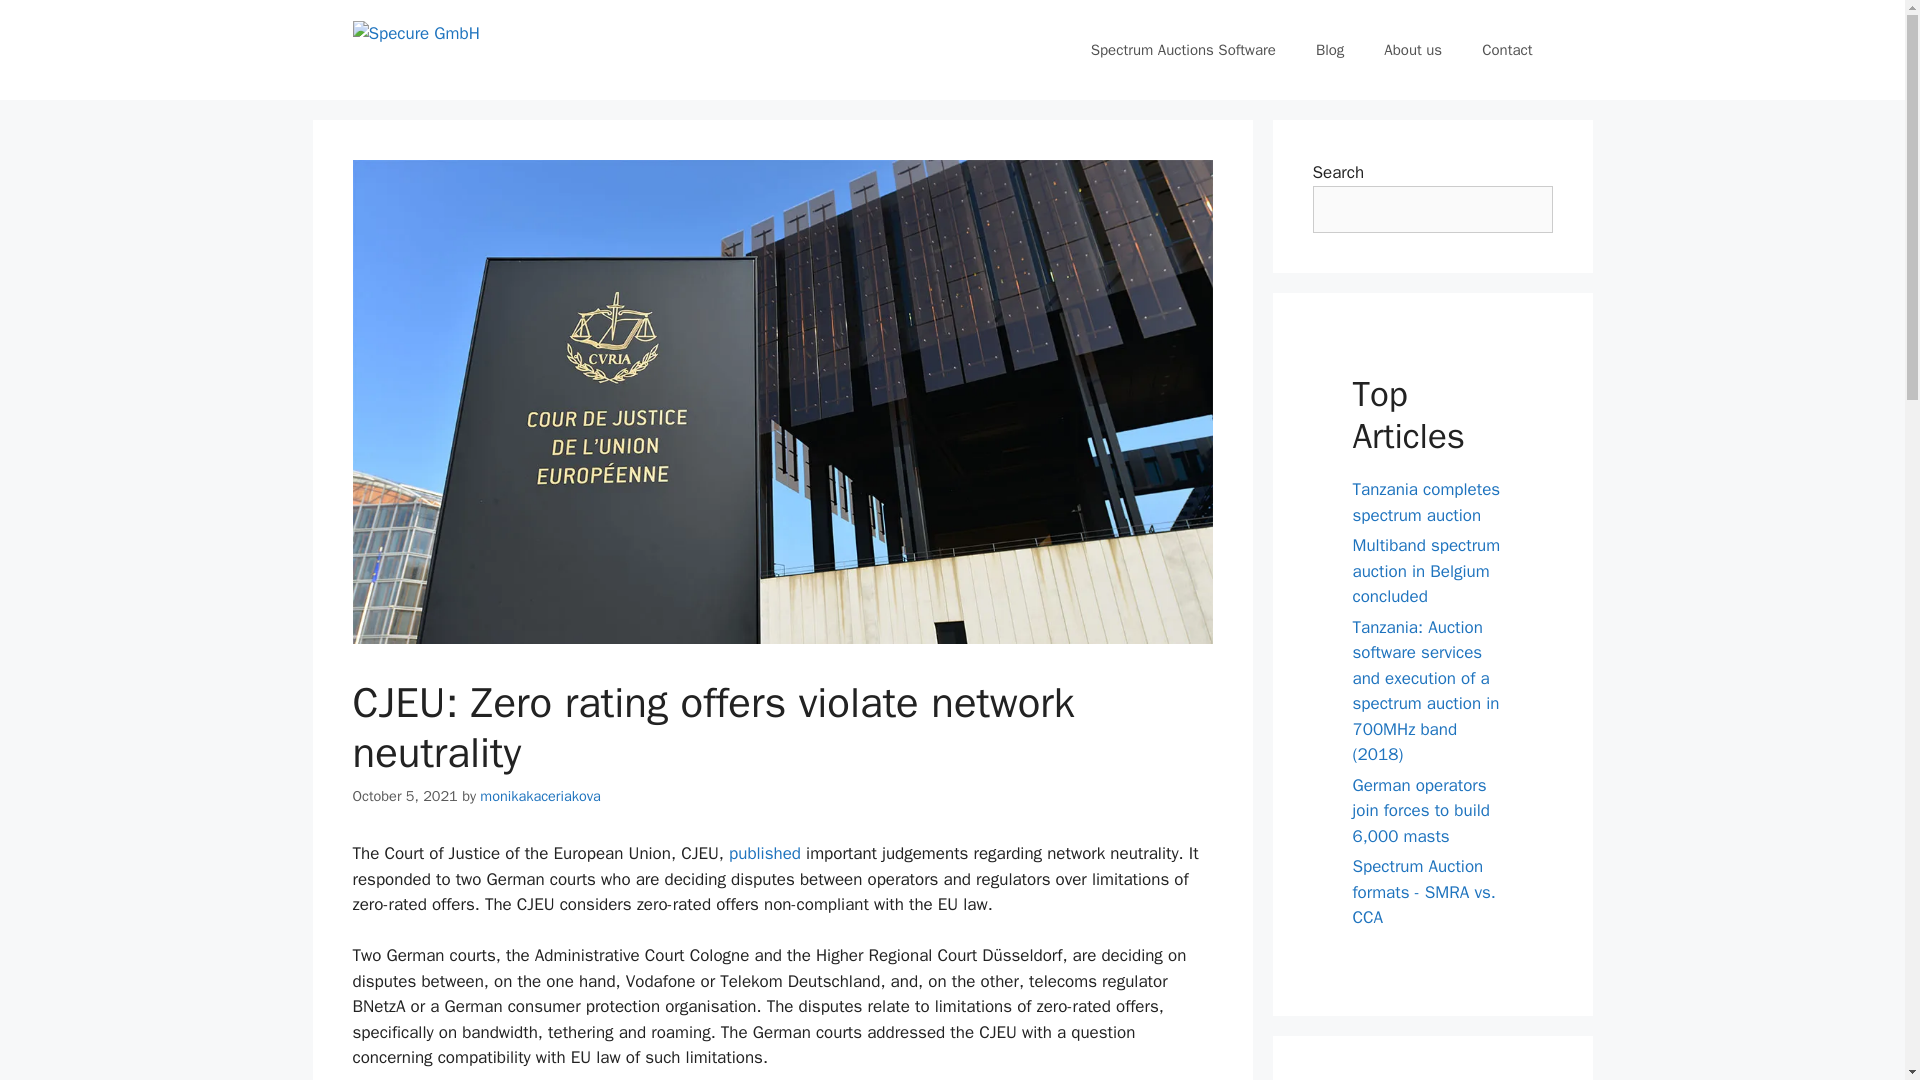 The image size is (1920, 1080). What do you see at coordinates (1184, 50) in the screenshot?
I see `Spectrum Auctions Software` at bounding box center [1184, 50].